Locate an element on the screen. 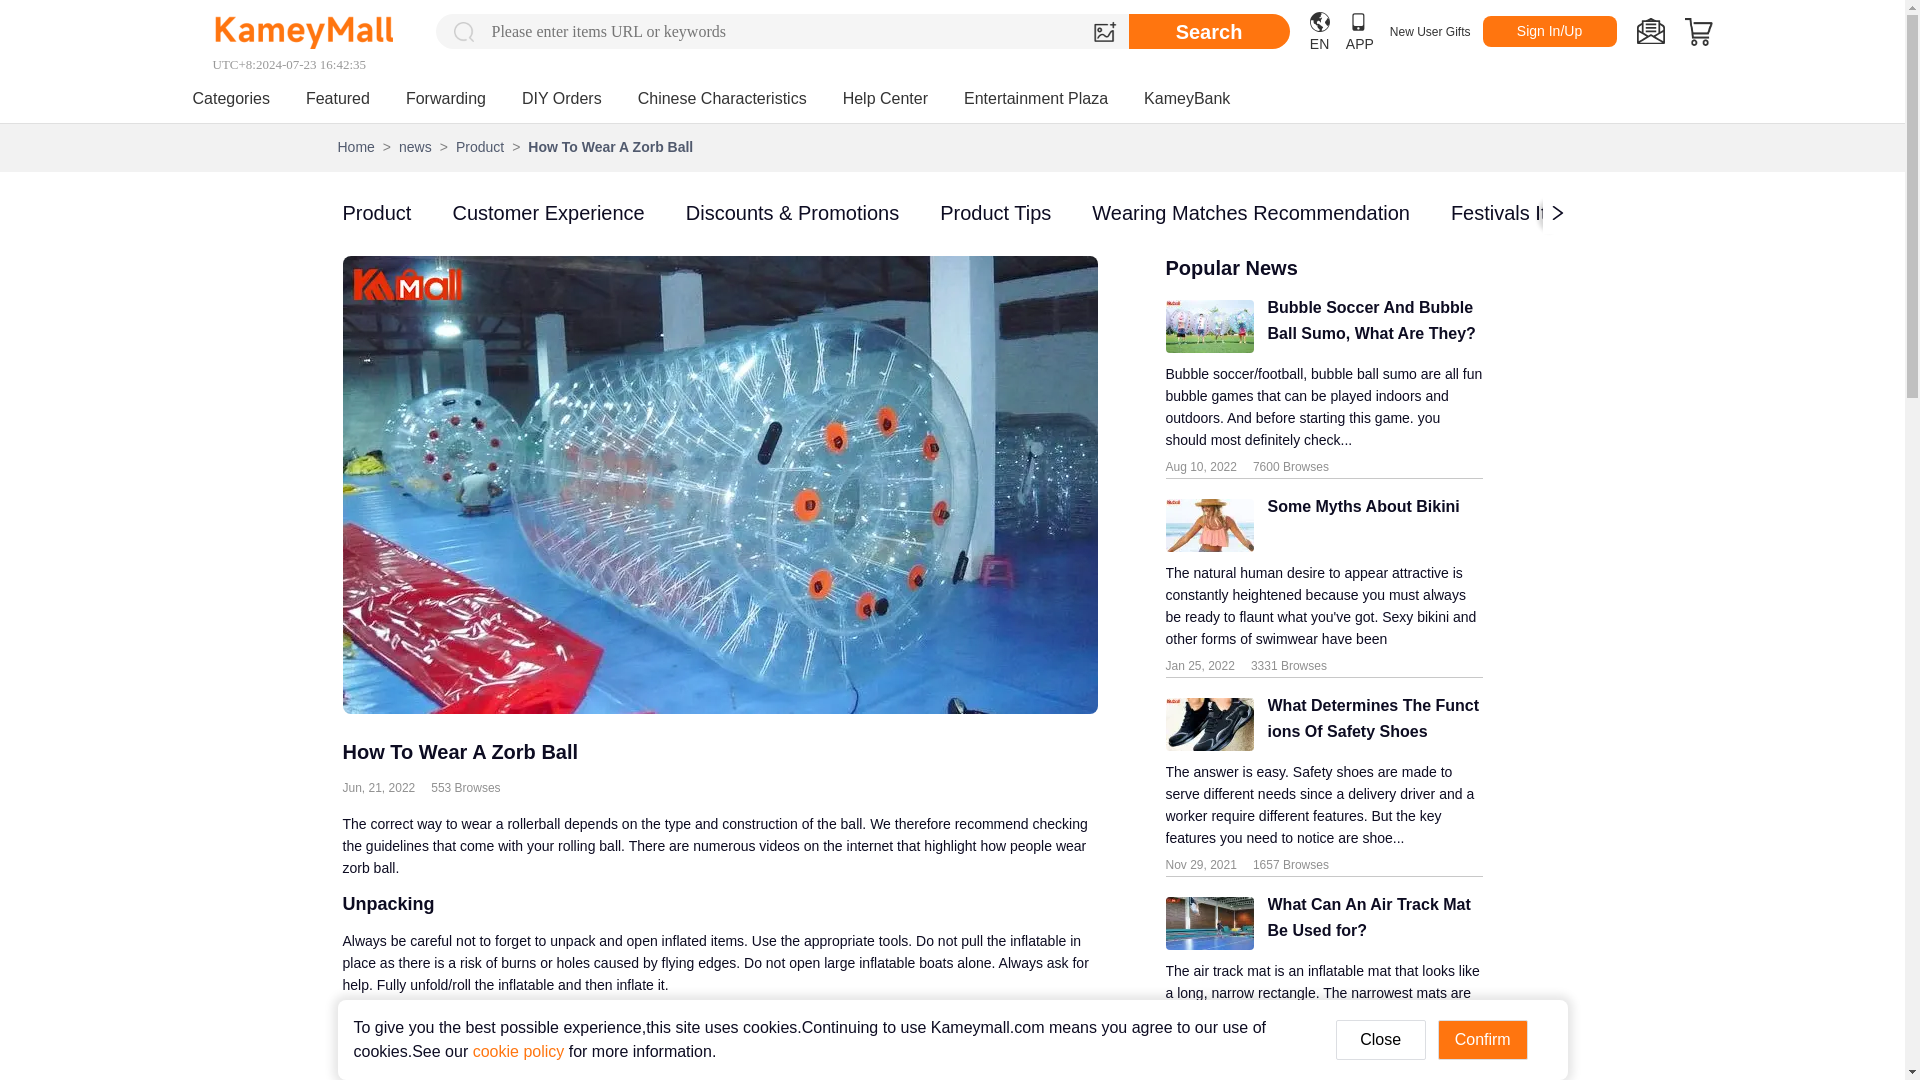 The width and height of the screenshot is (1920, 1080). Product is located at coordinates (376, 212).